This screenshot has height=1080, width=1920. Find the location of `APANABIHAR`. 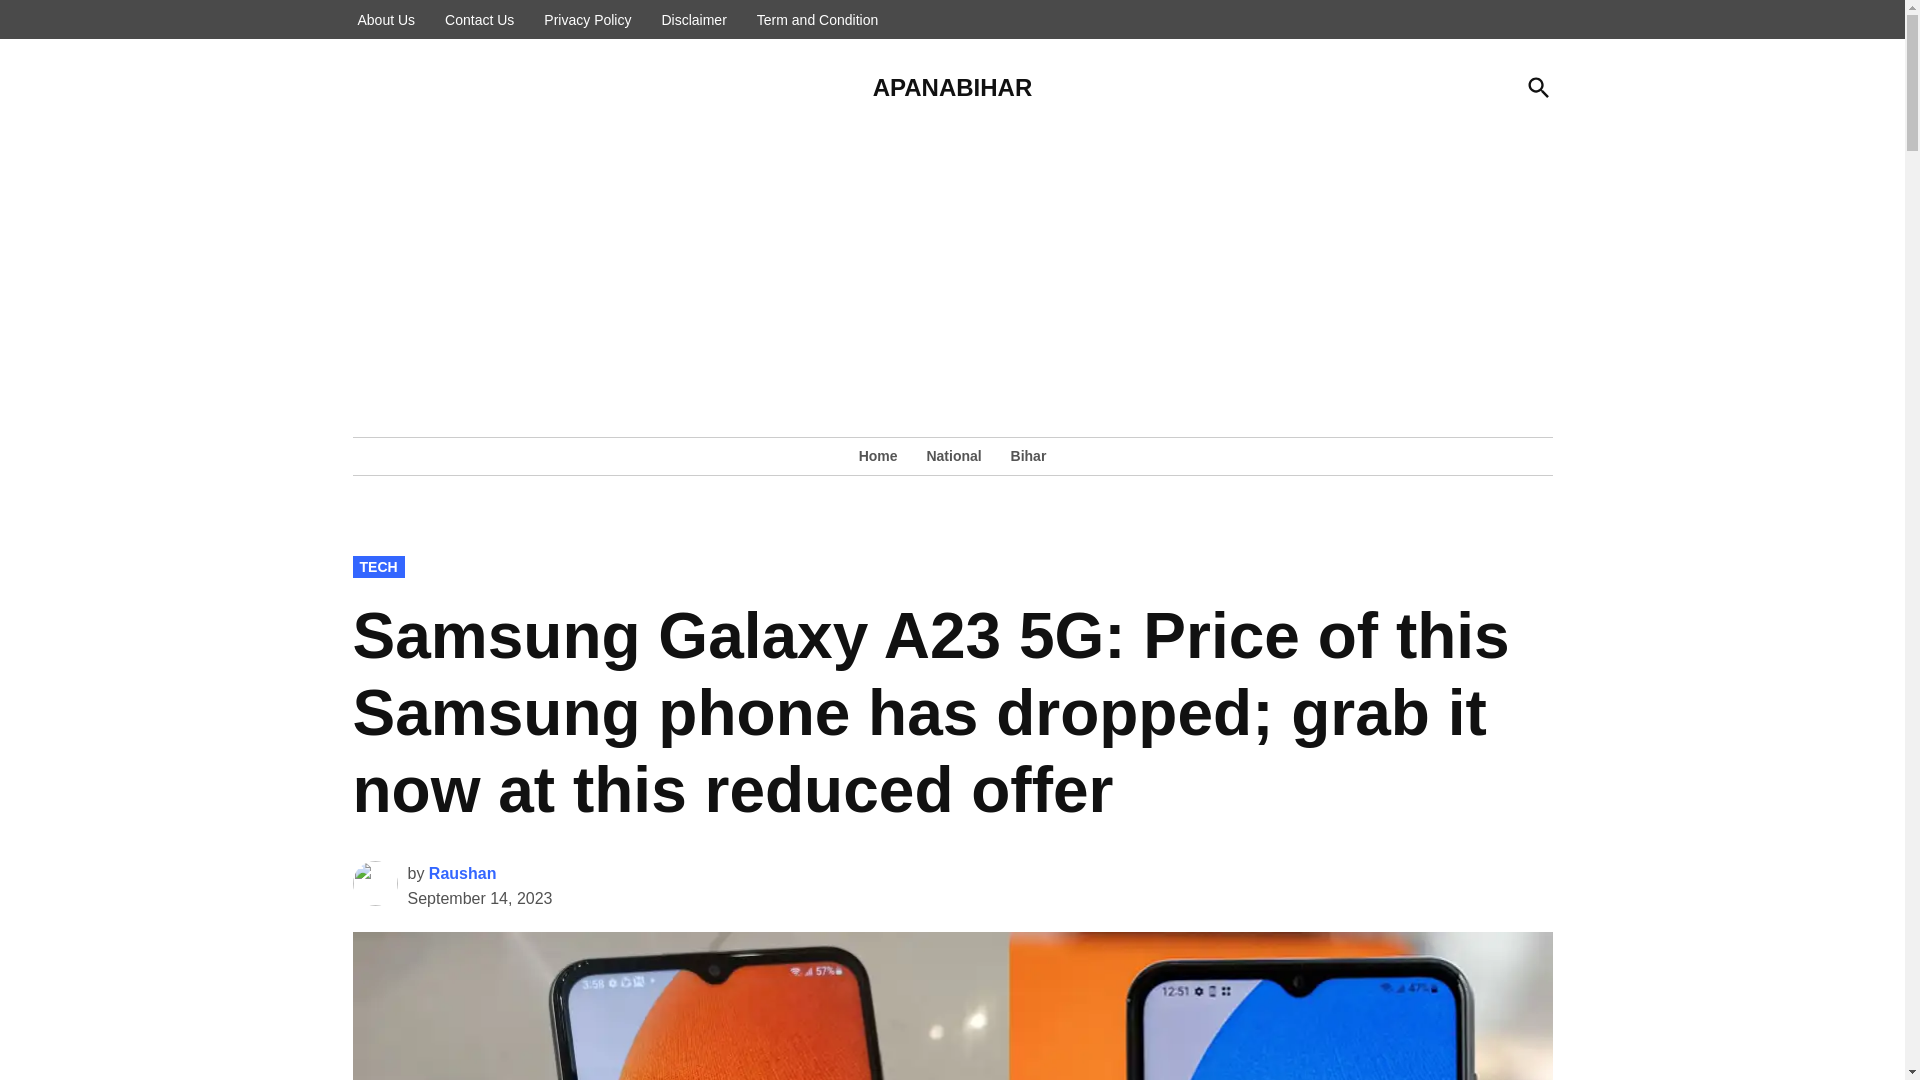

APANABIHAR is located at coordinates (952, 88).